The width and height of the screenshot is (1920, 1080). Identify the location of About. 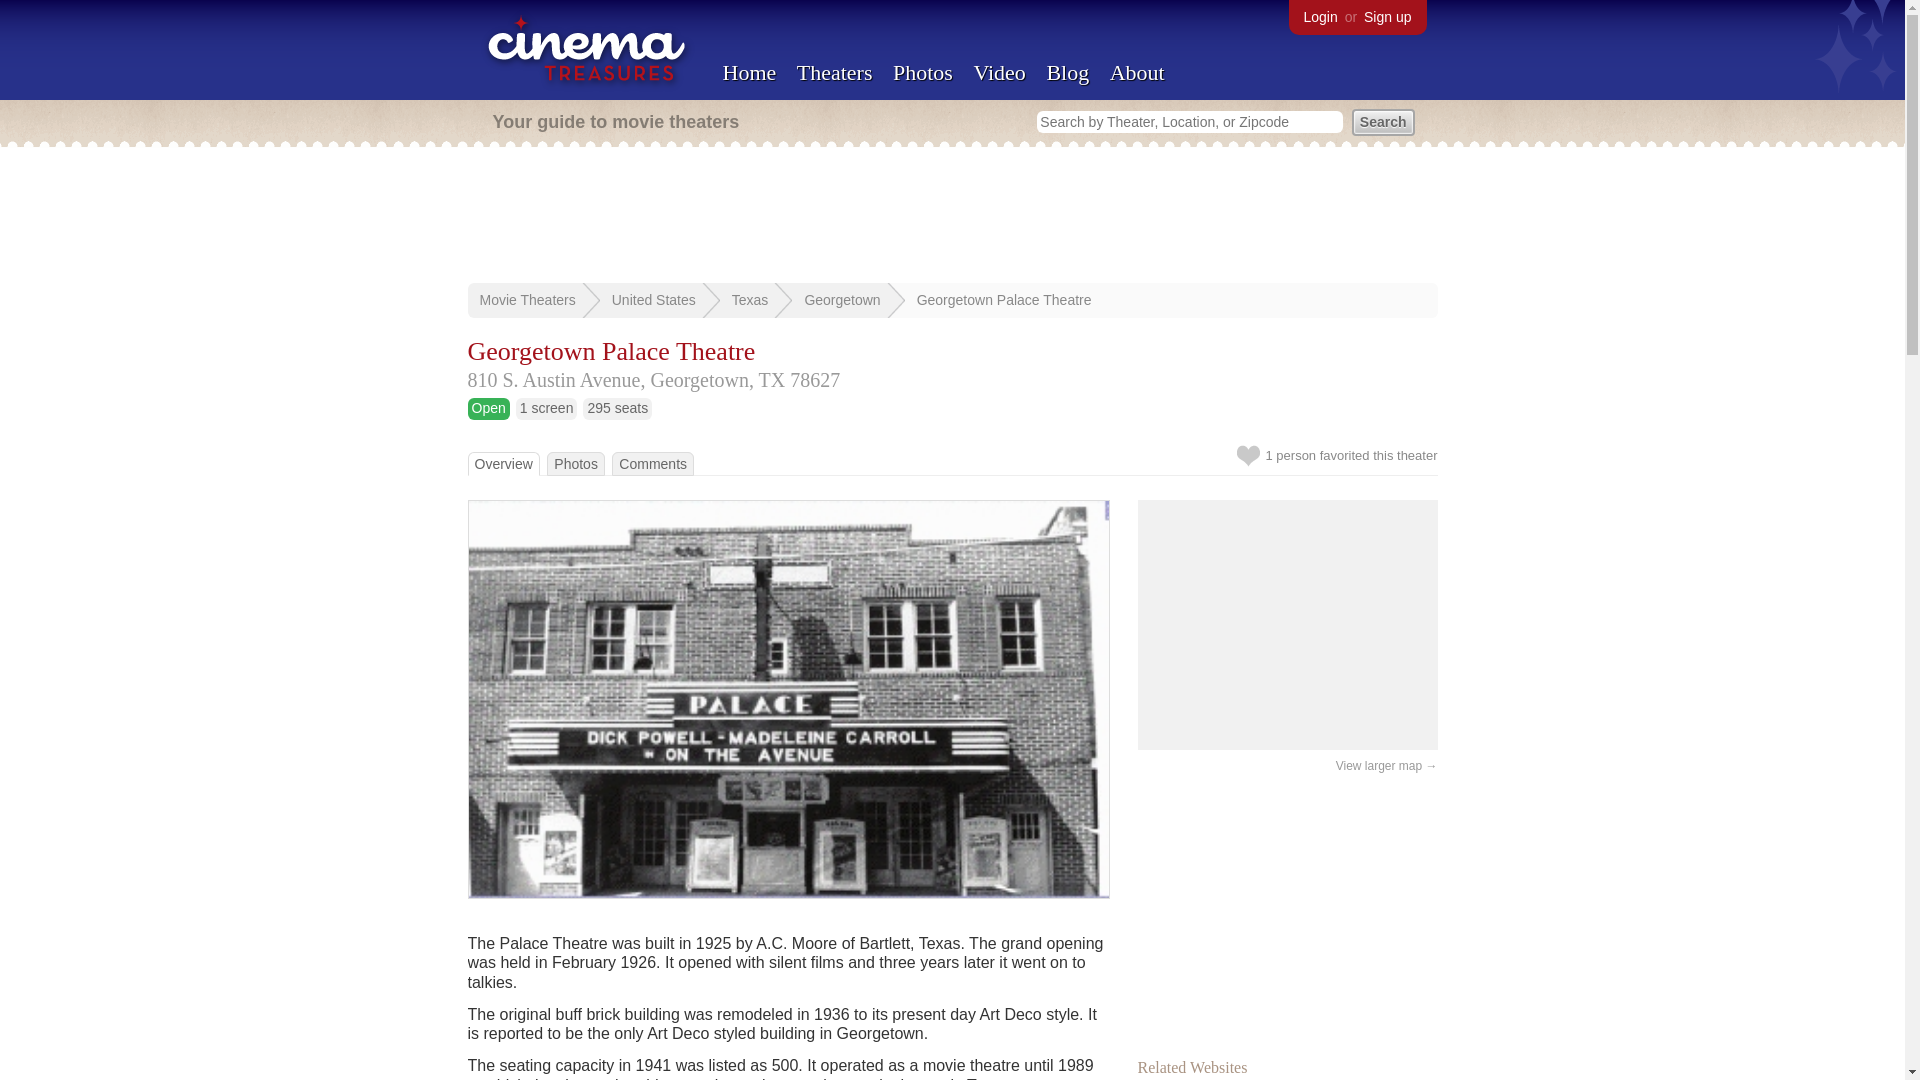
(1137, 72).